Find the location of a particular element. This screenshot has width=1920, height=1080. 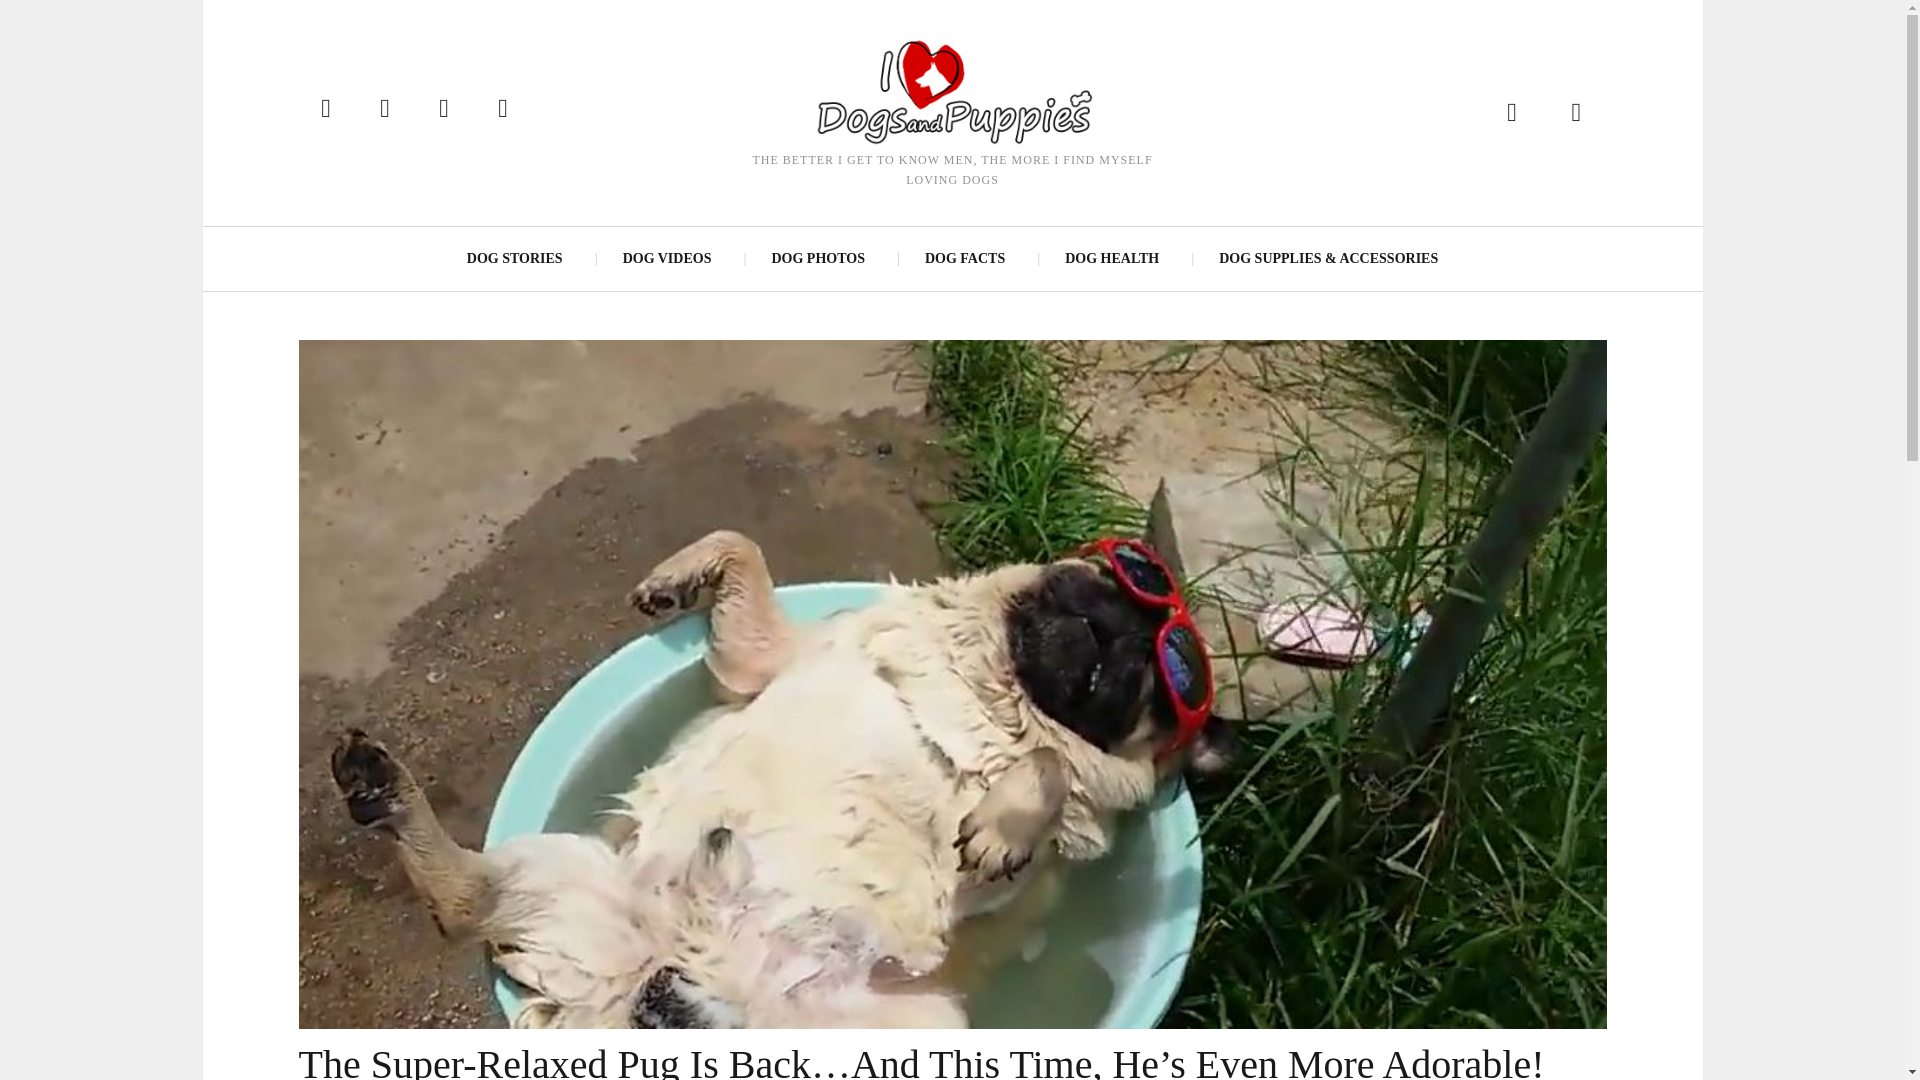

DOG VIDEOS is located at coordinates (666, 258).